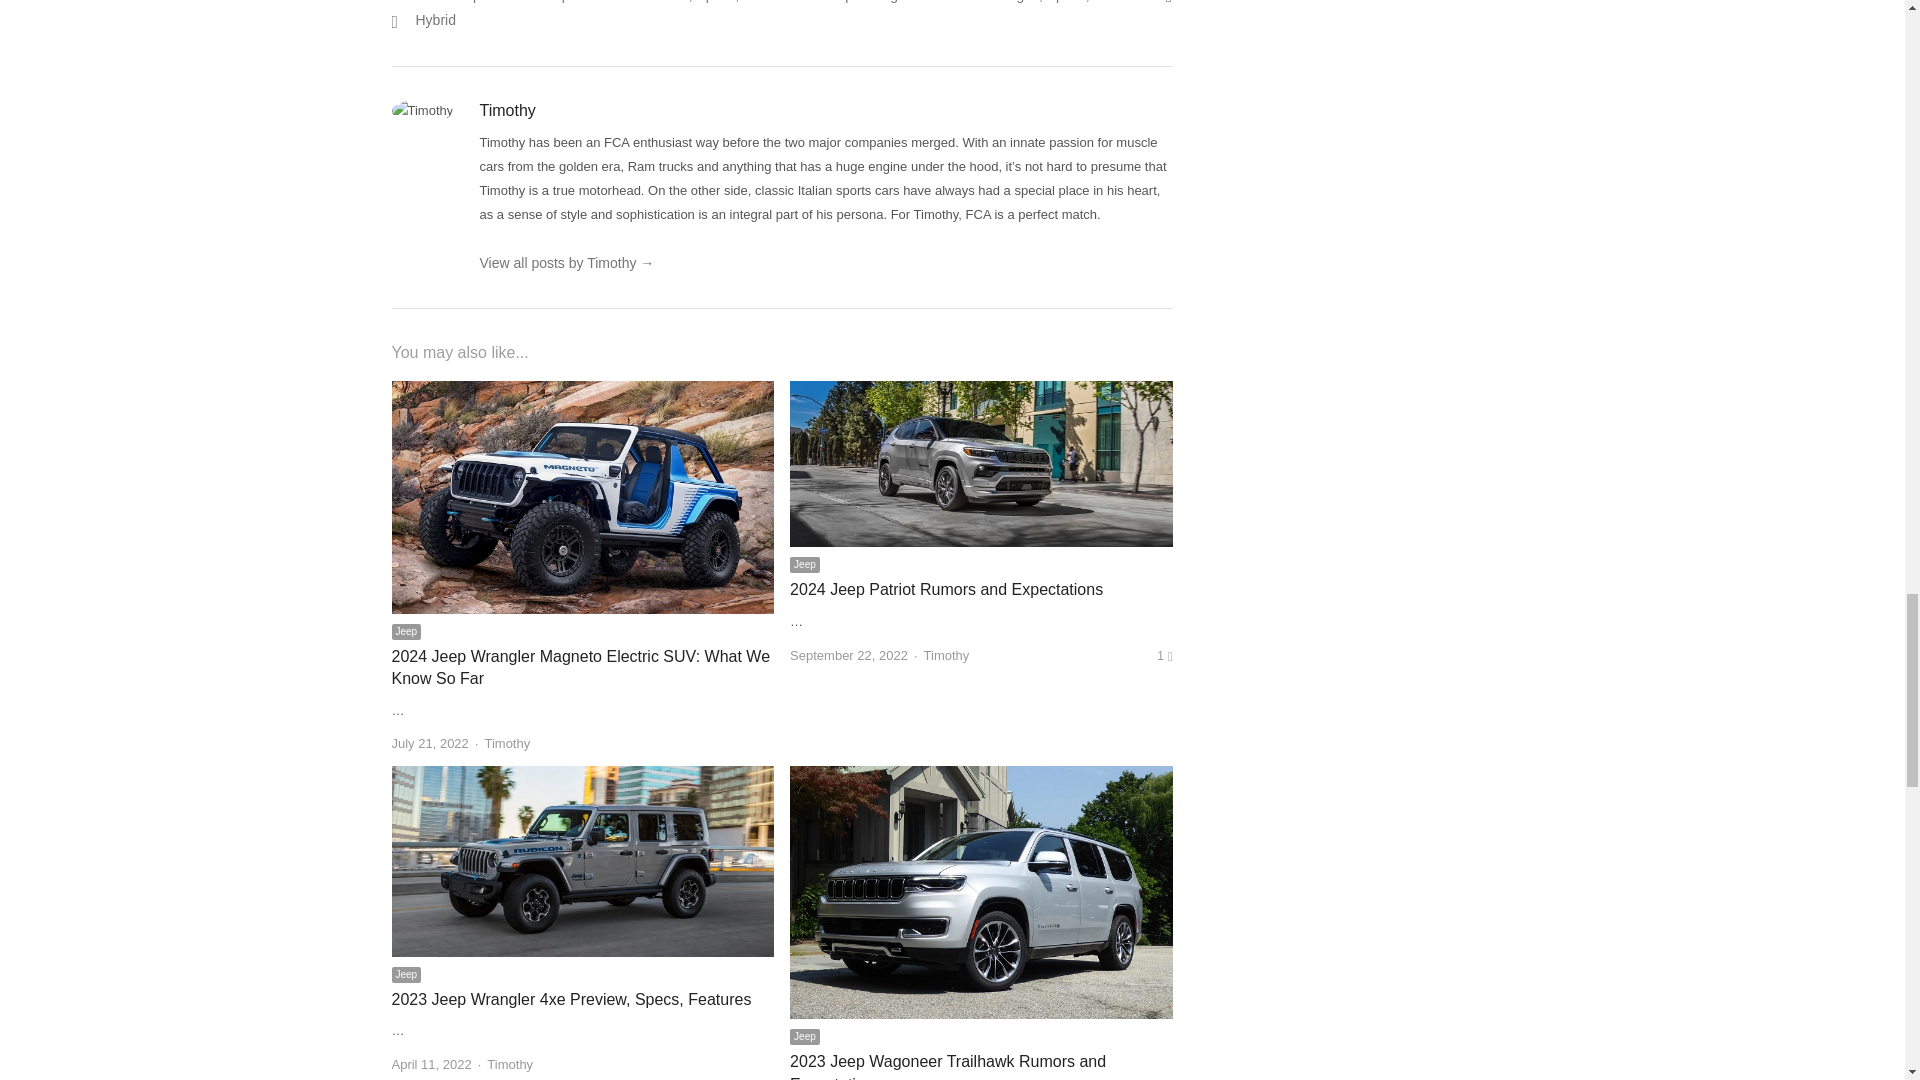  Describe the element at coordinates (406, 632) in the screenshot. I see `Jeep` at that location.